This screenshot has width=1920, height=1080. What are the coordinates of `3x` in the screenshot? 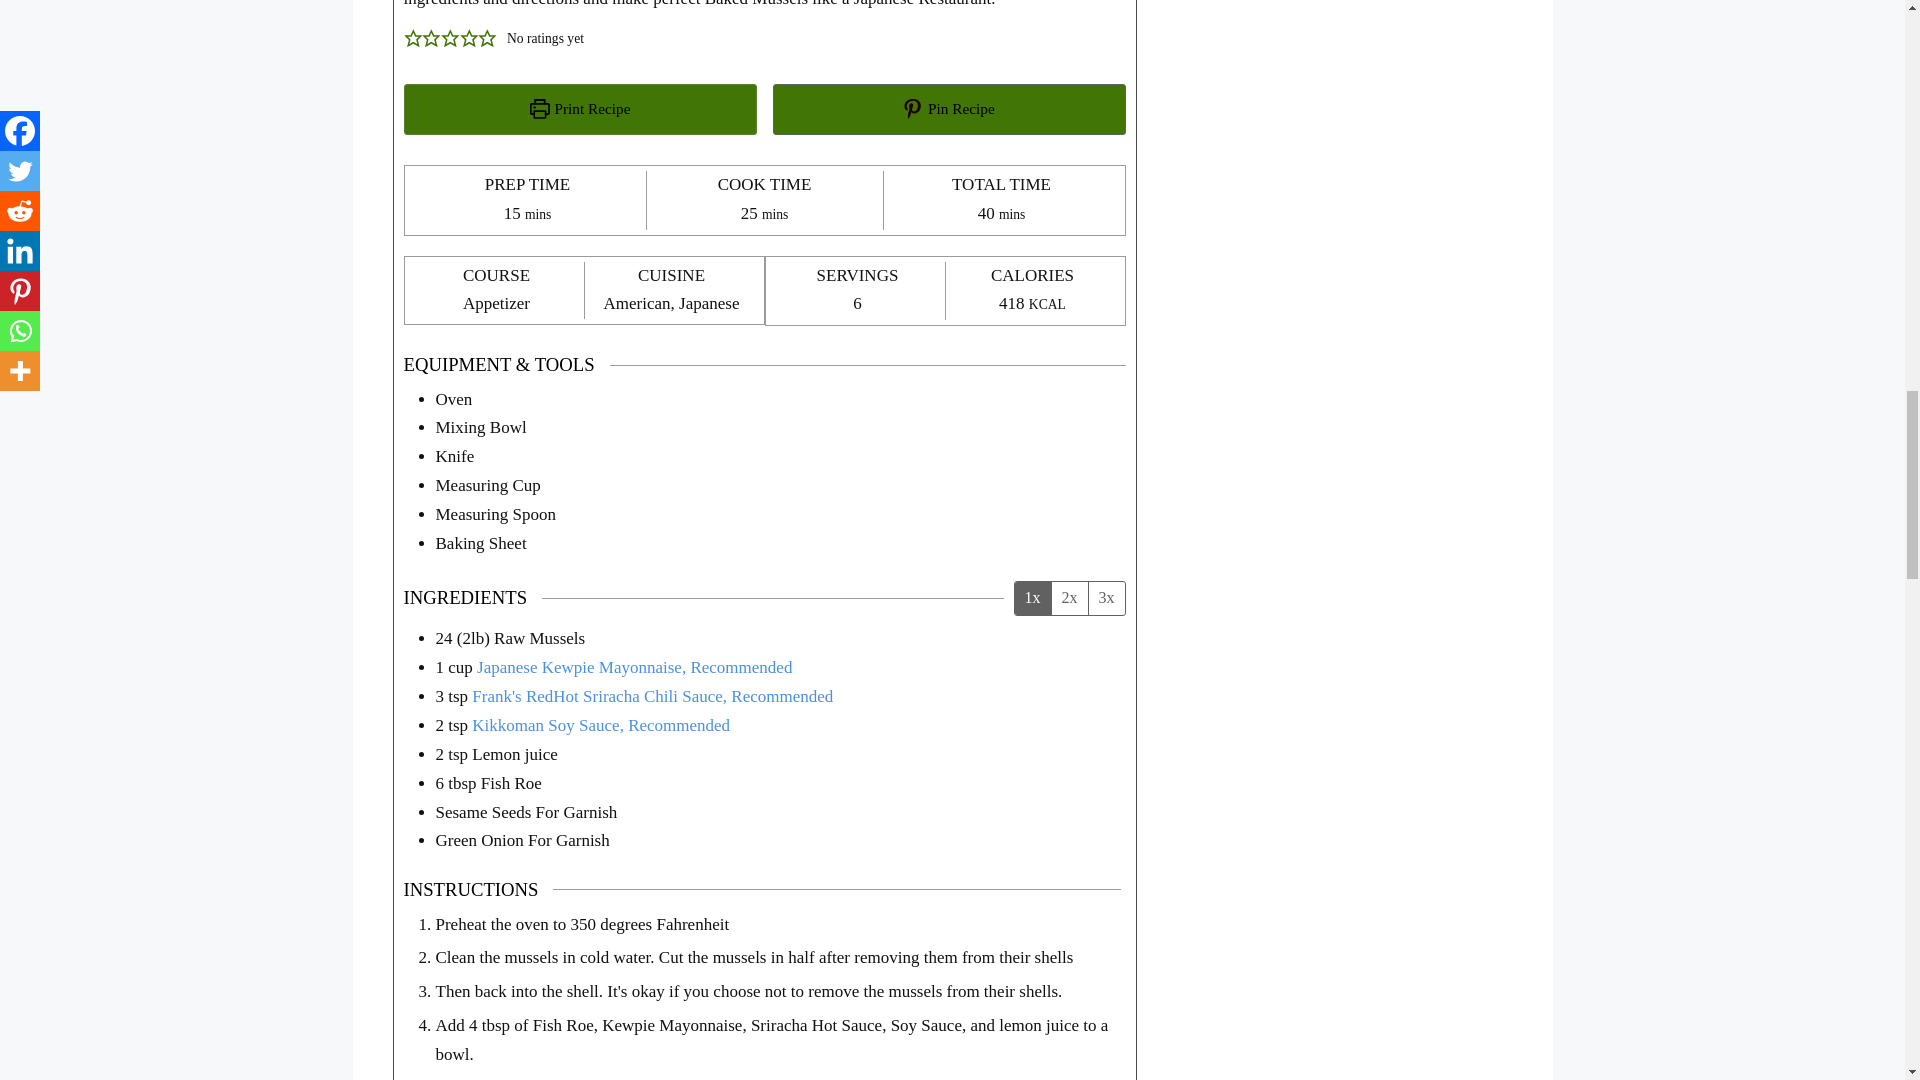 It's located at (1106, 598).